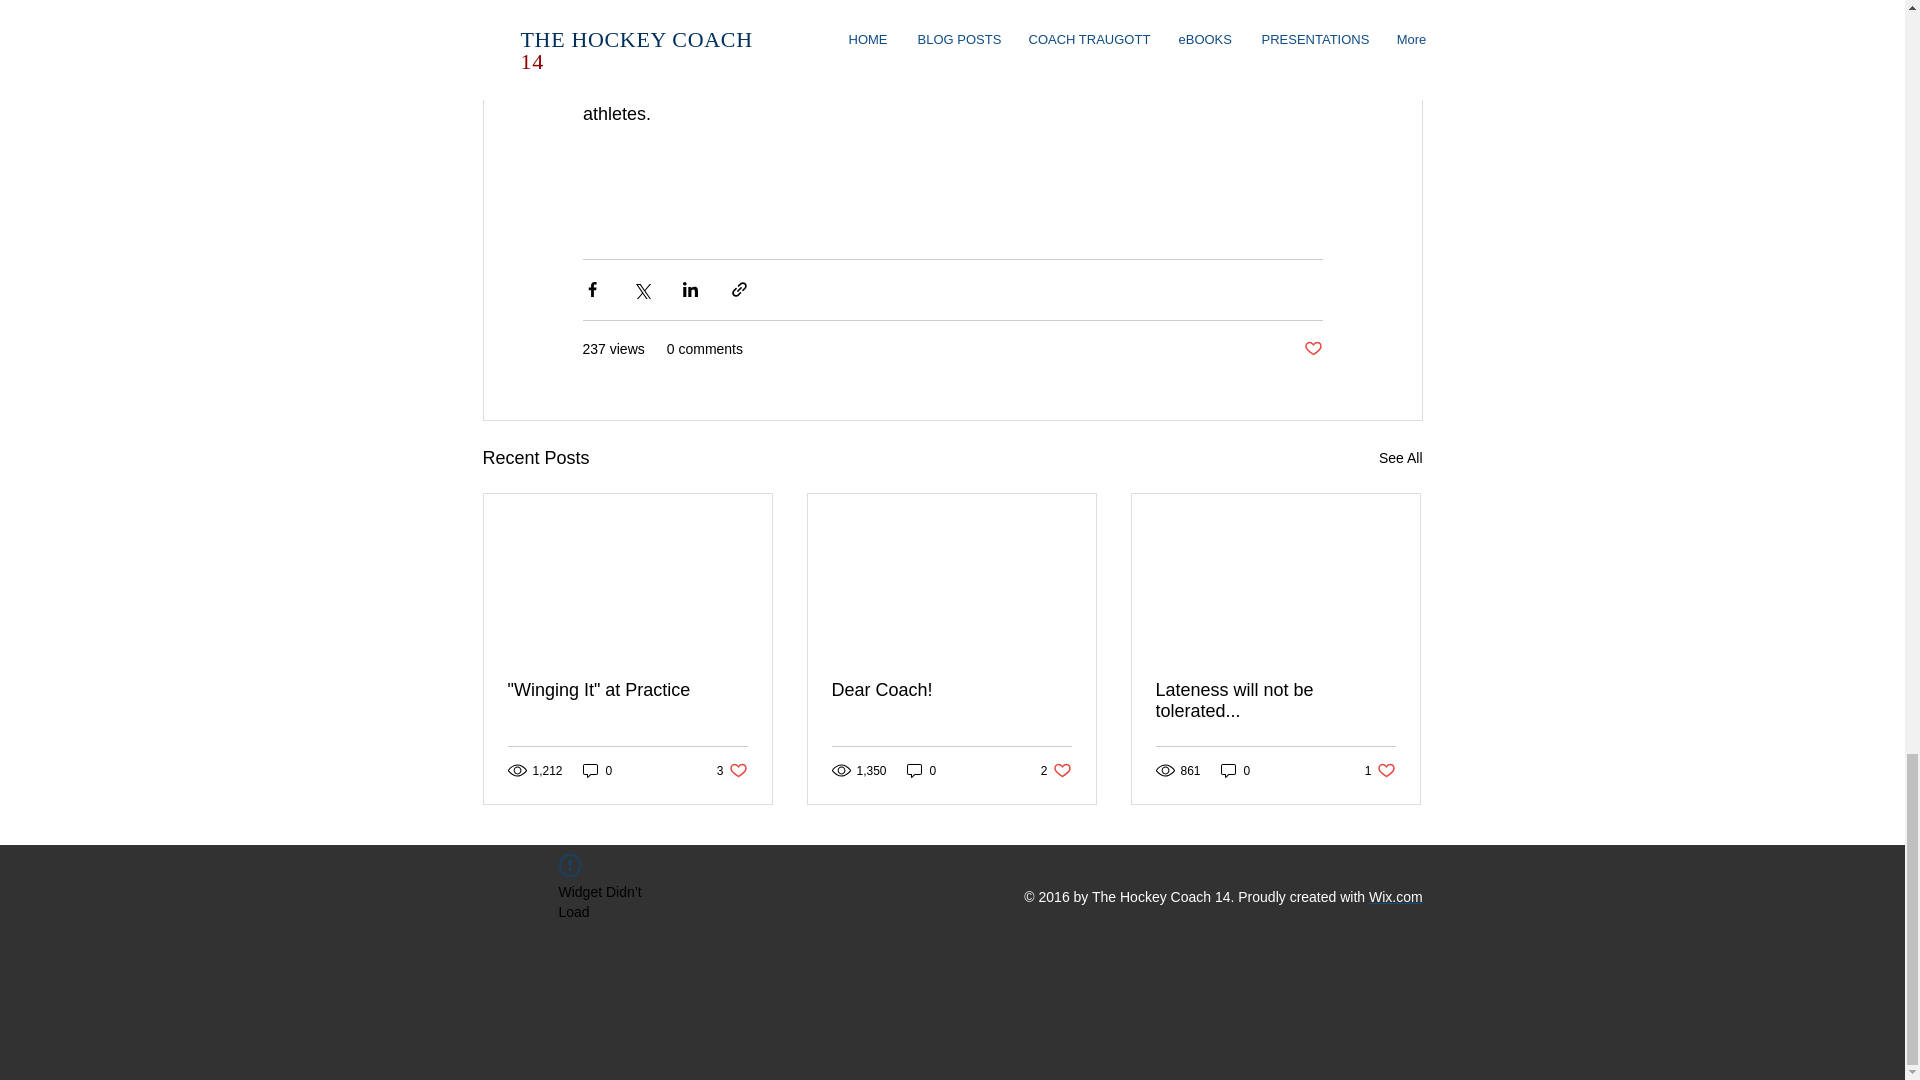 Image resolution: width=1920 pixels, height=1080 pixels. I want to click on 0, so click(921, 770).